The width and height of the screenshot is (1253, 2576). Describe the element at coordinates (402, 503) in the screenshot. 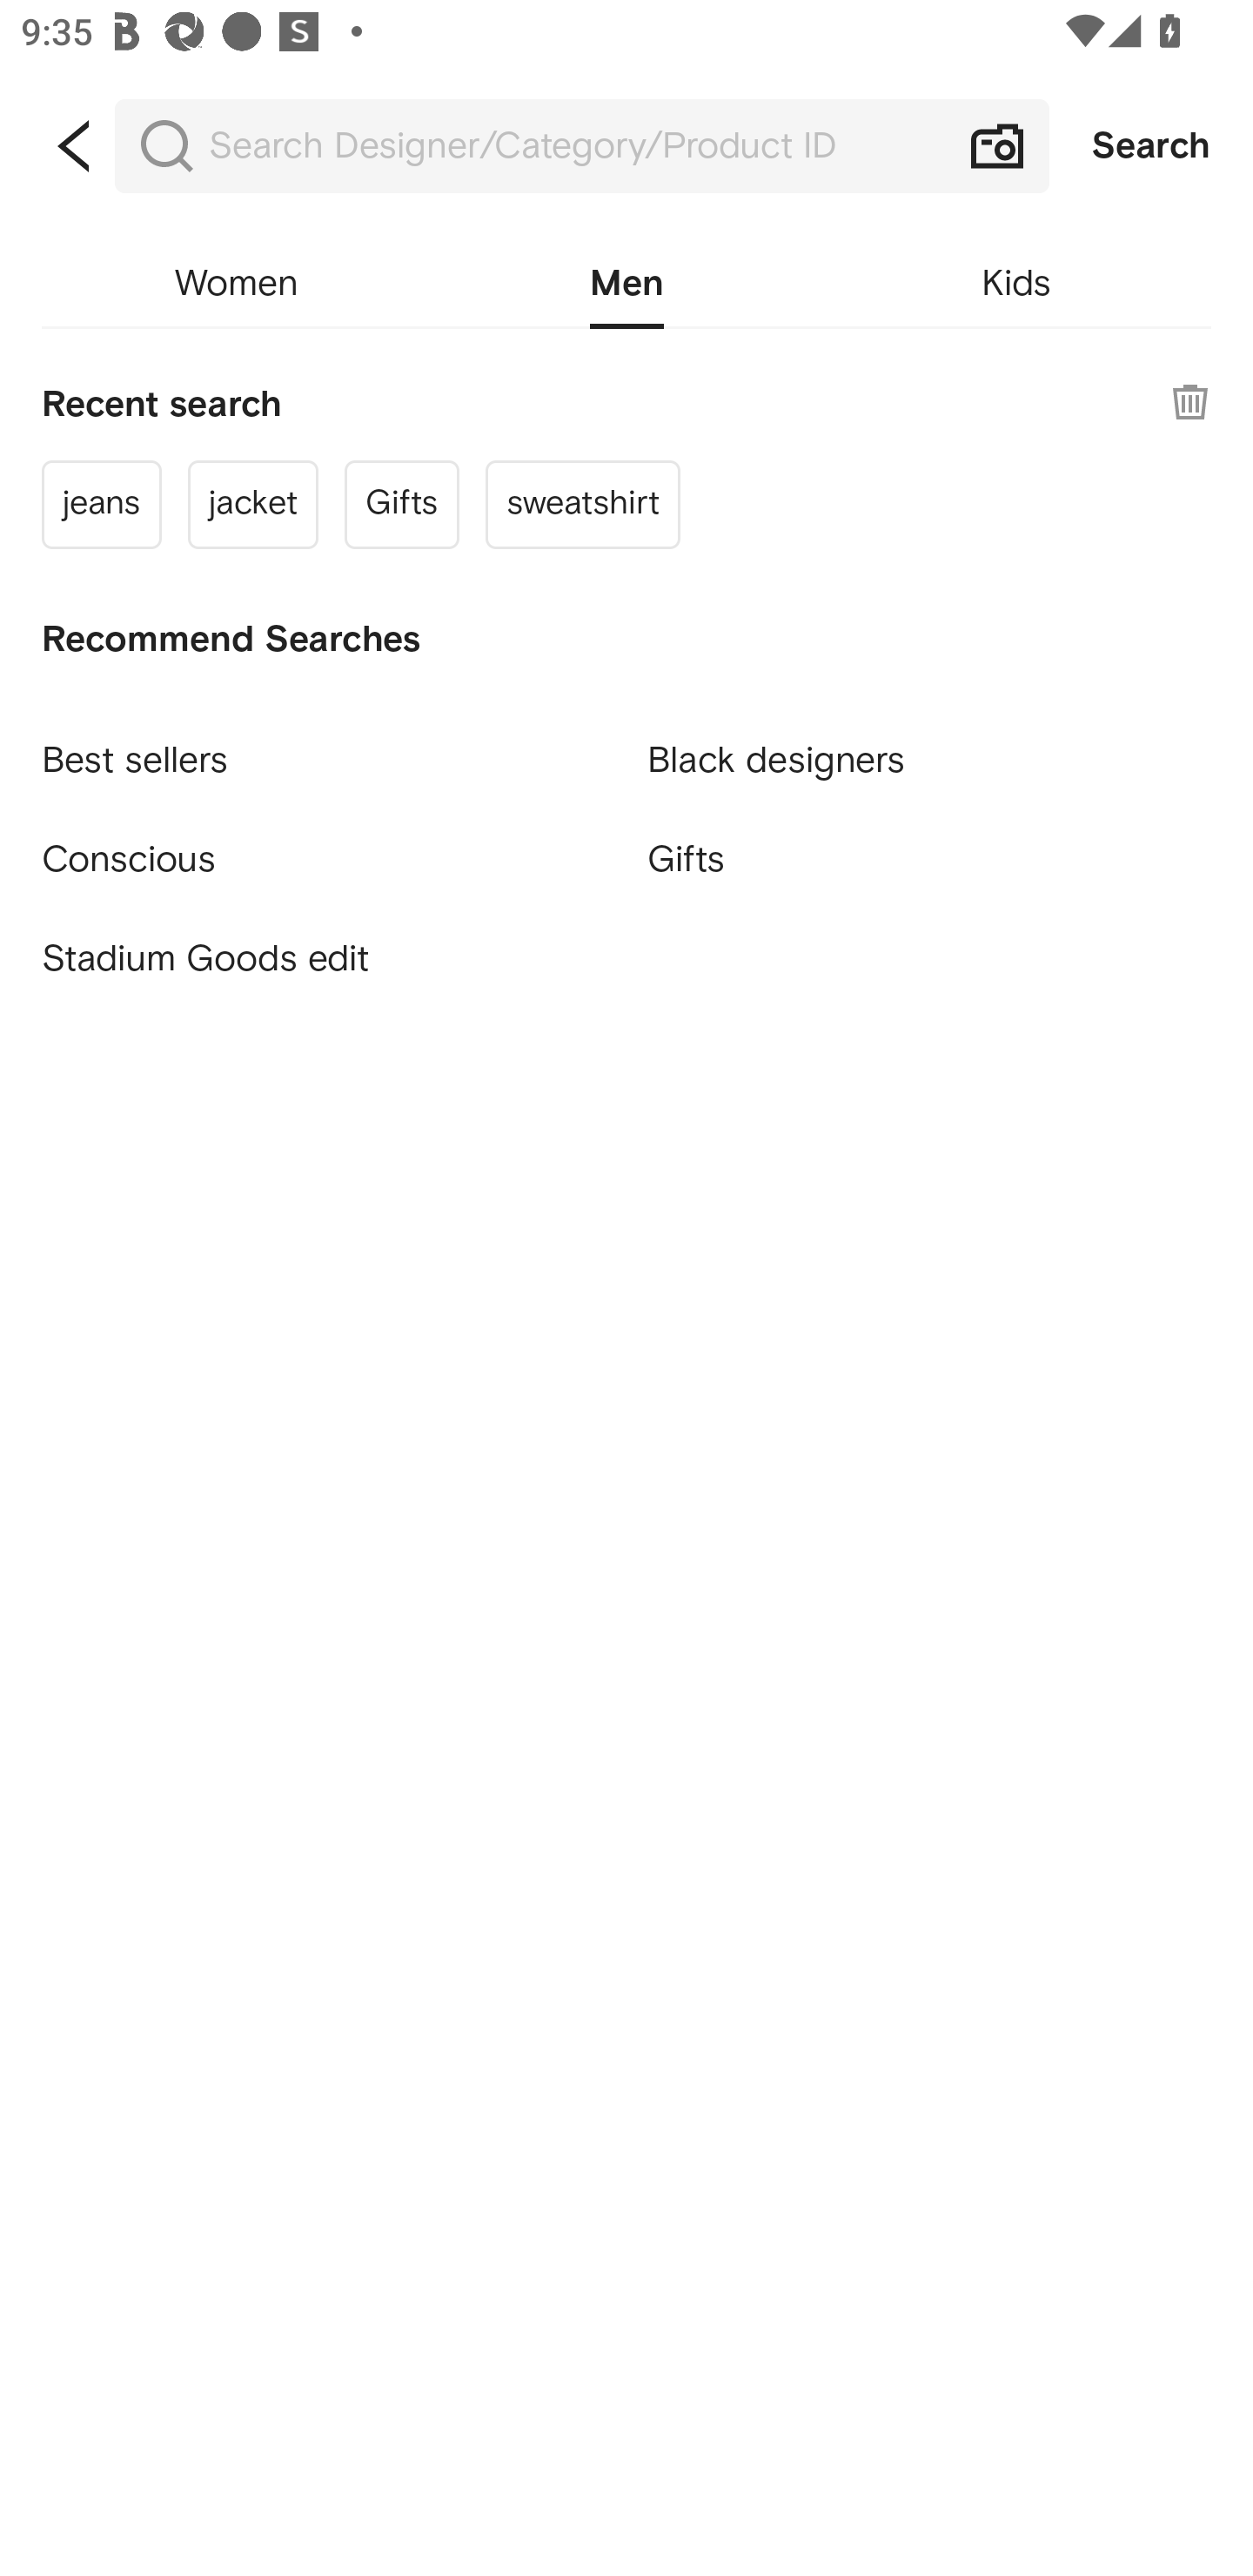

I see `Gifts` at that location.